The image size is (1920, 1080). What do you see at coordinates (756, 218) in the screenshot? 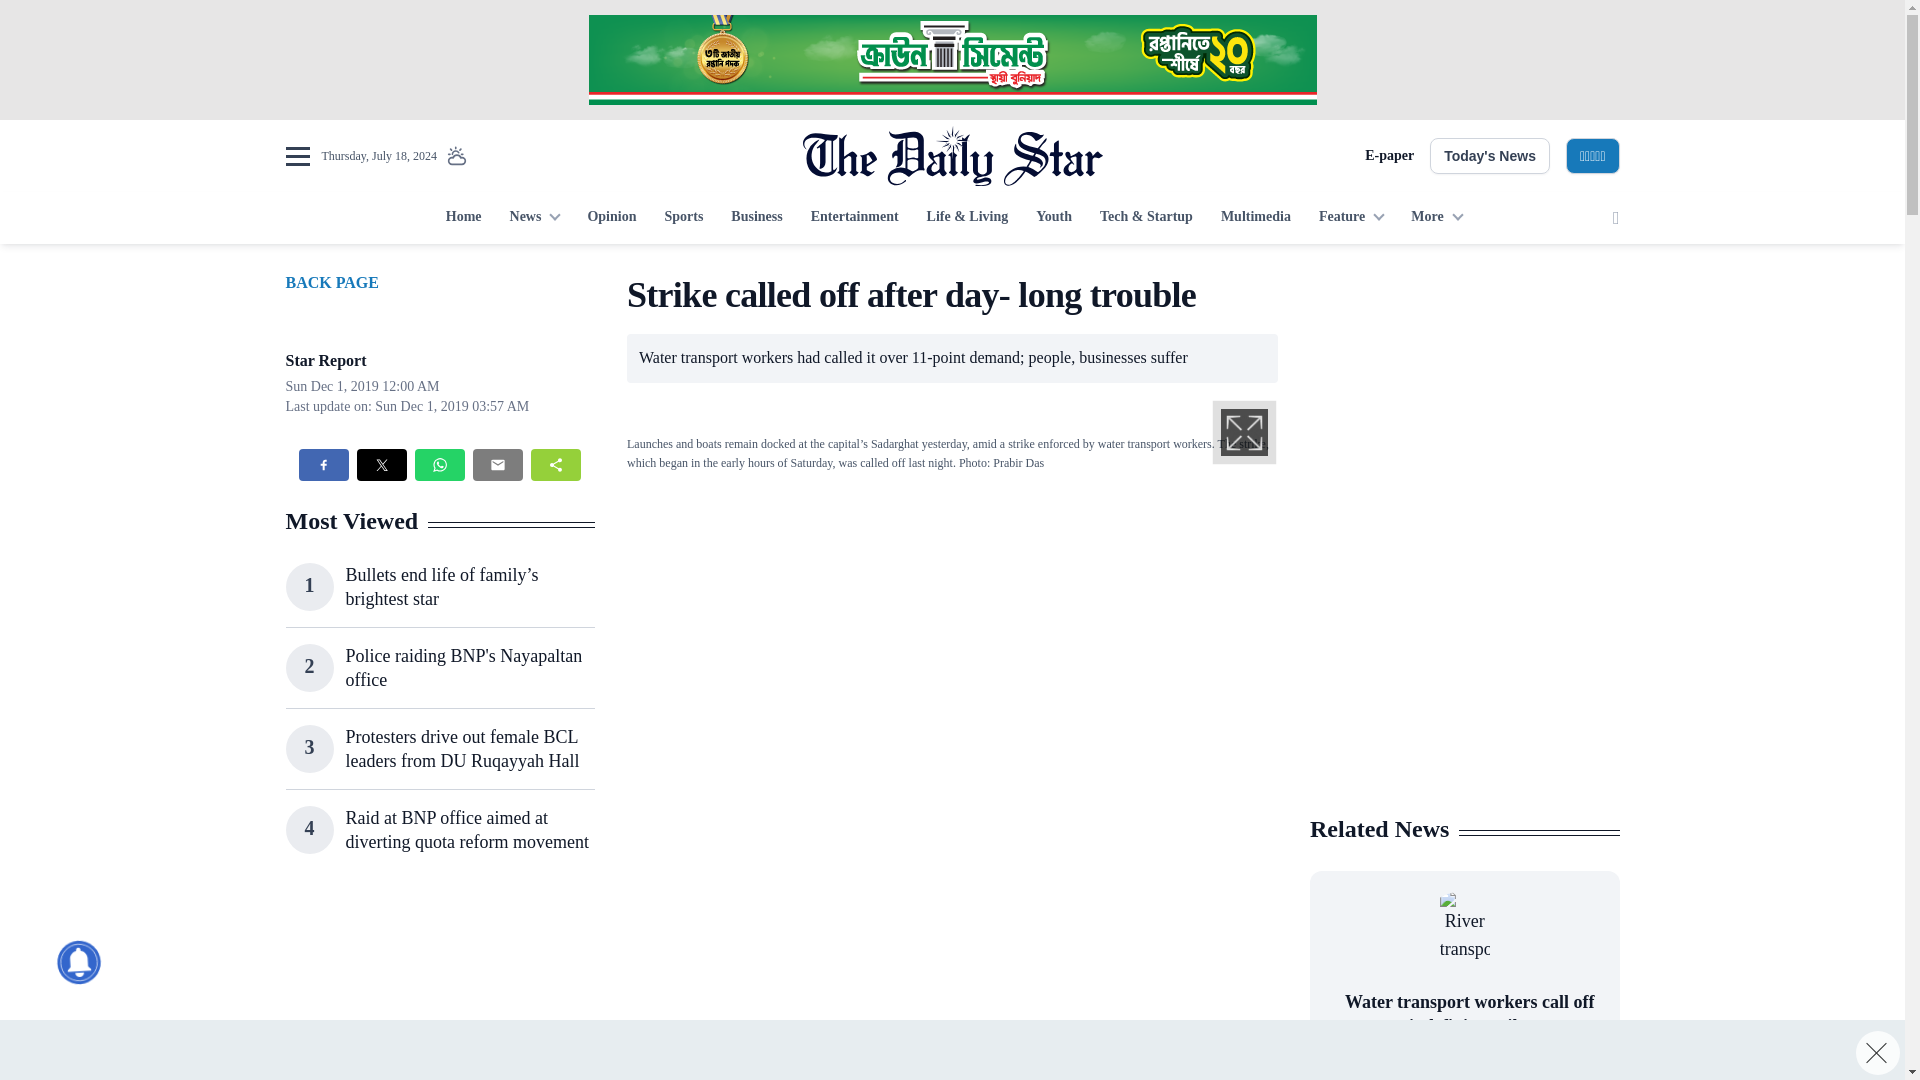
I see `Business` at bounding box center [756, 218].